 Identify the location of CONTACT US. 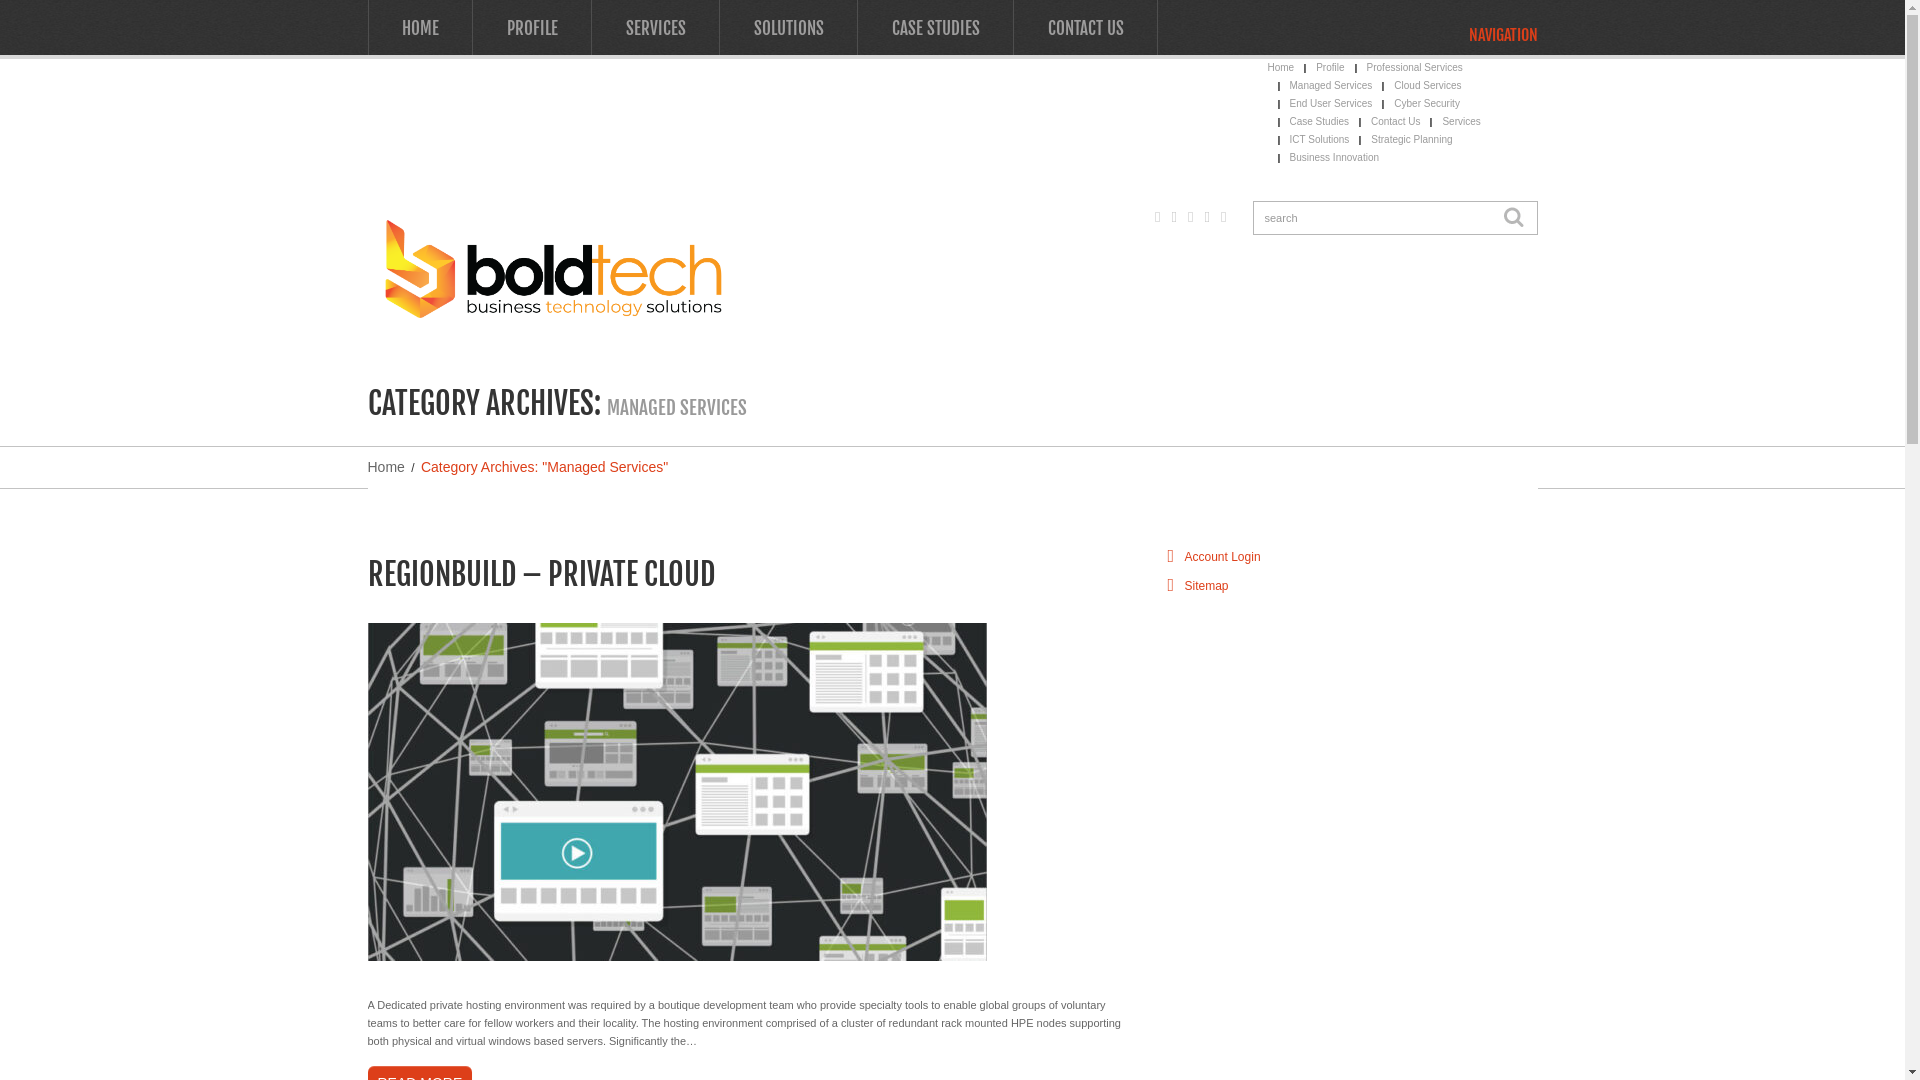
(1085, 28).